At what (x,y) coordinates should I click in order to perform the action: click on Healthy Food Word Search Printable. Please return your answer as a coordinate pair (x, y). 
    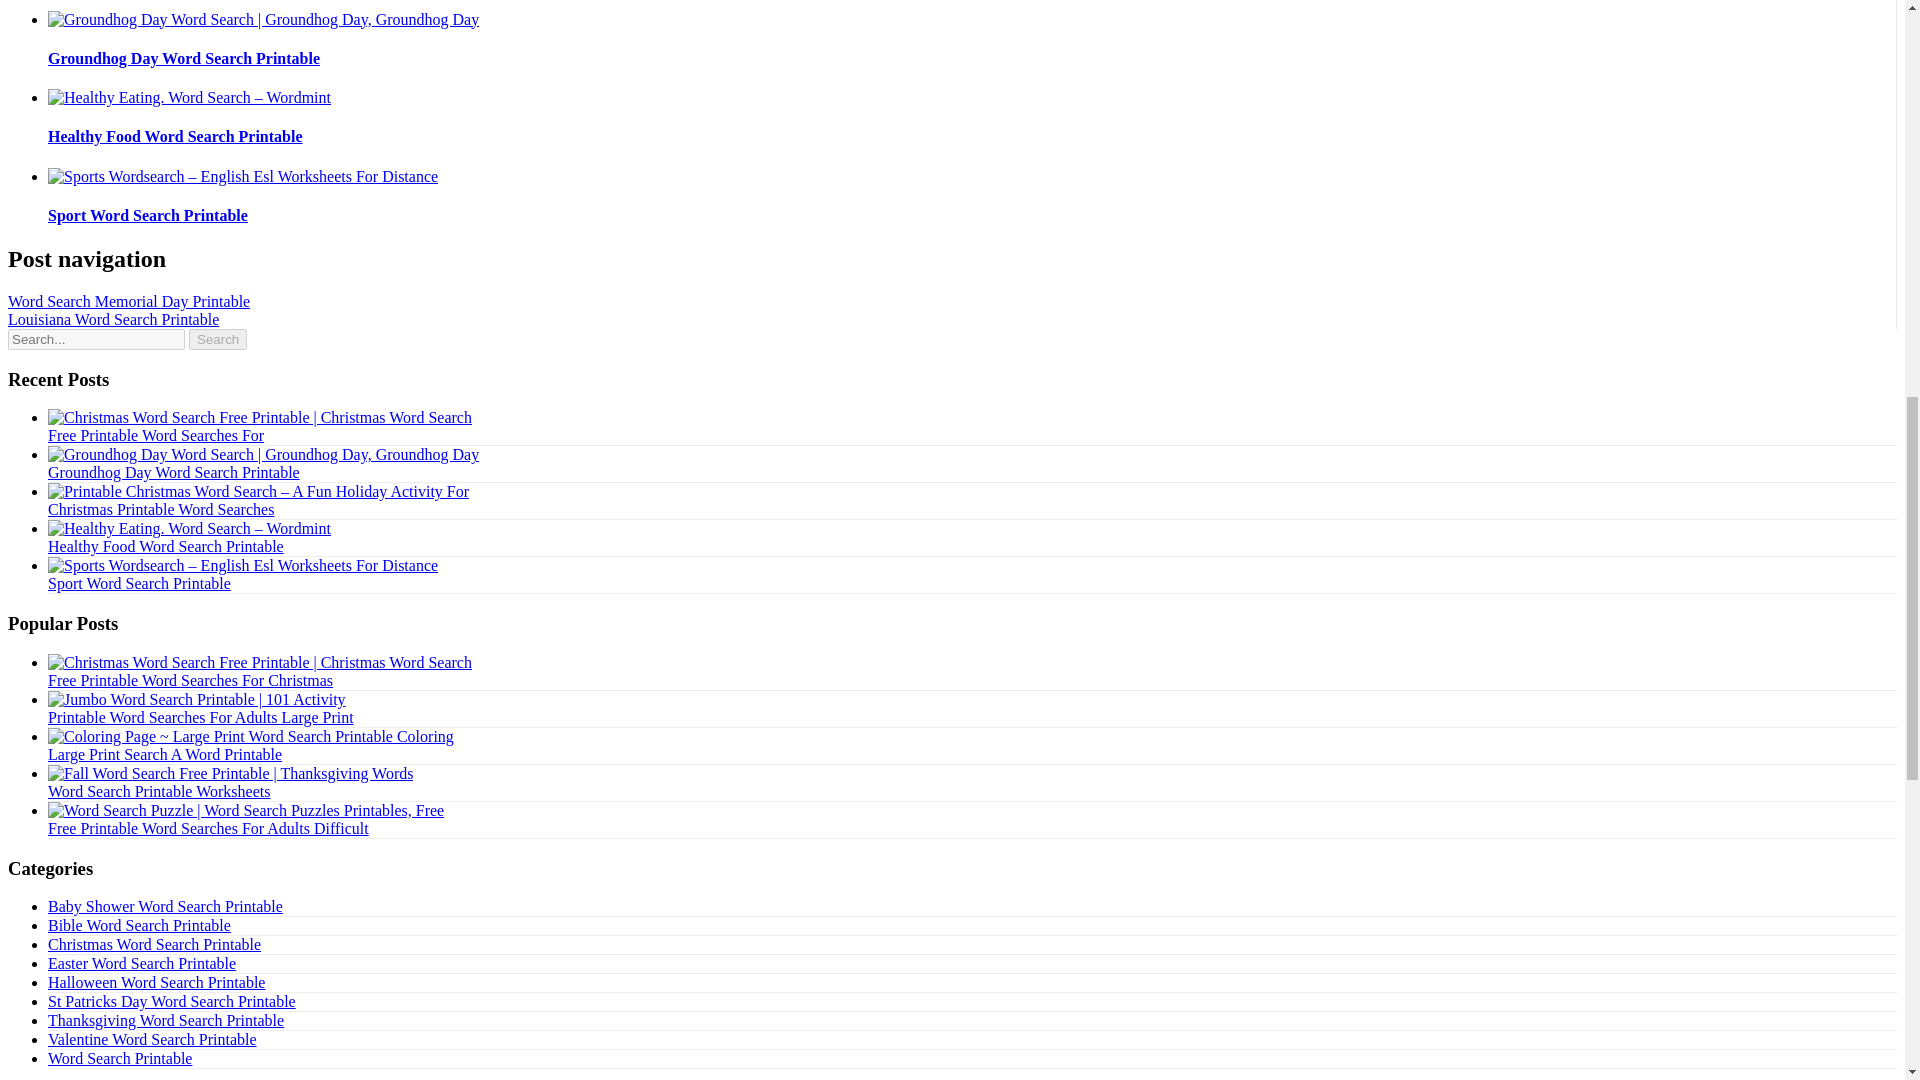
    Looking at the image, I should click on (166, 546).